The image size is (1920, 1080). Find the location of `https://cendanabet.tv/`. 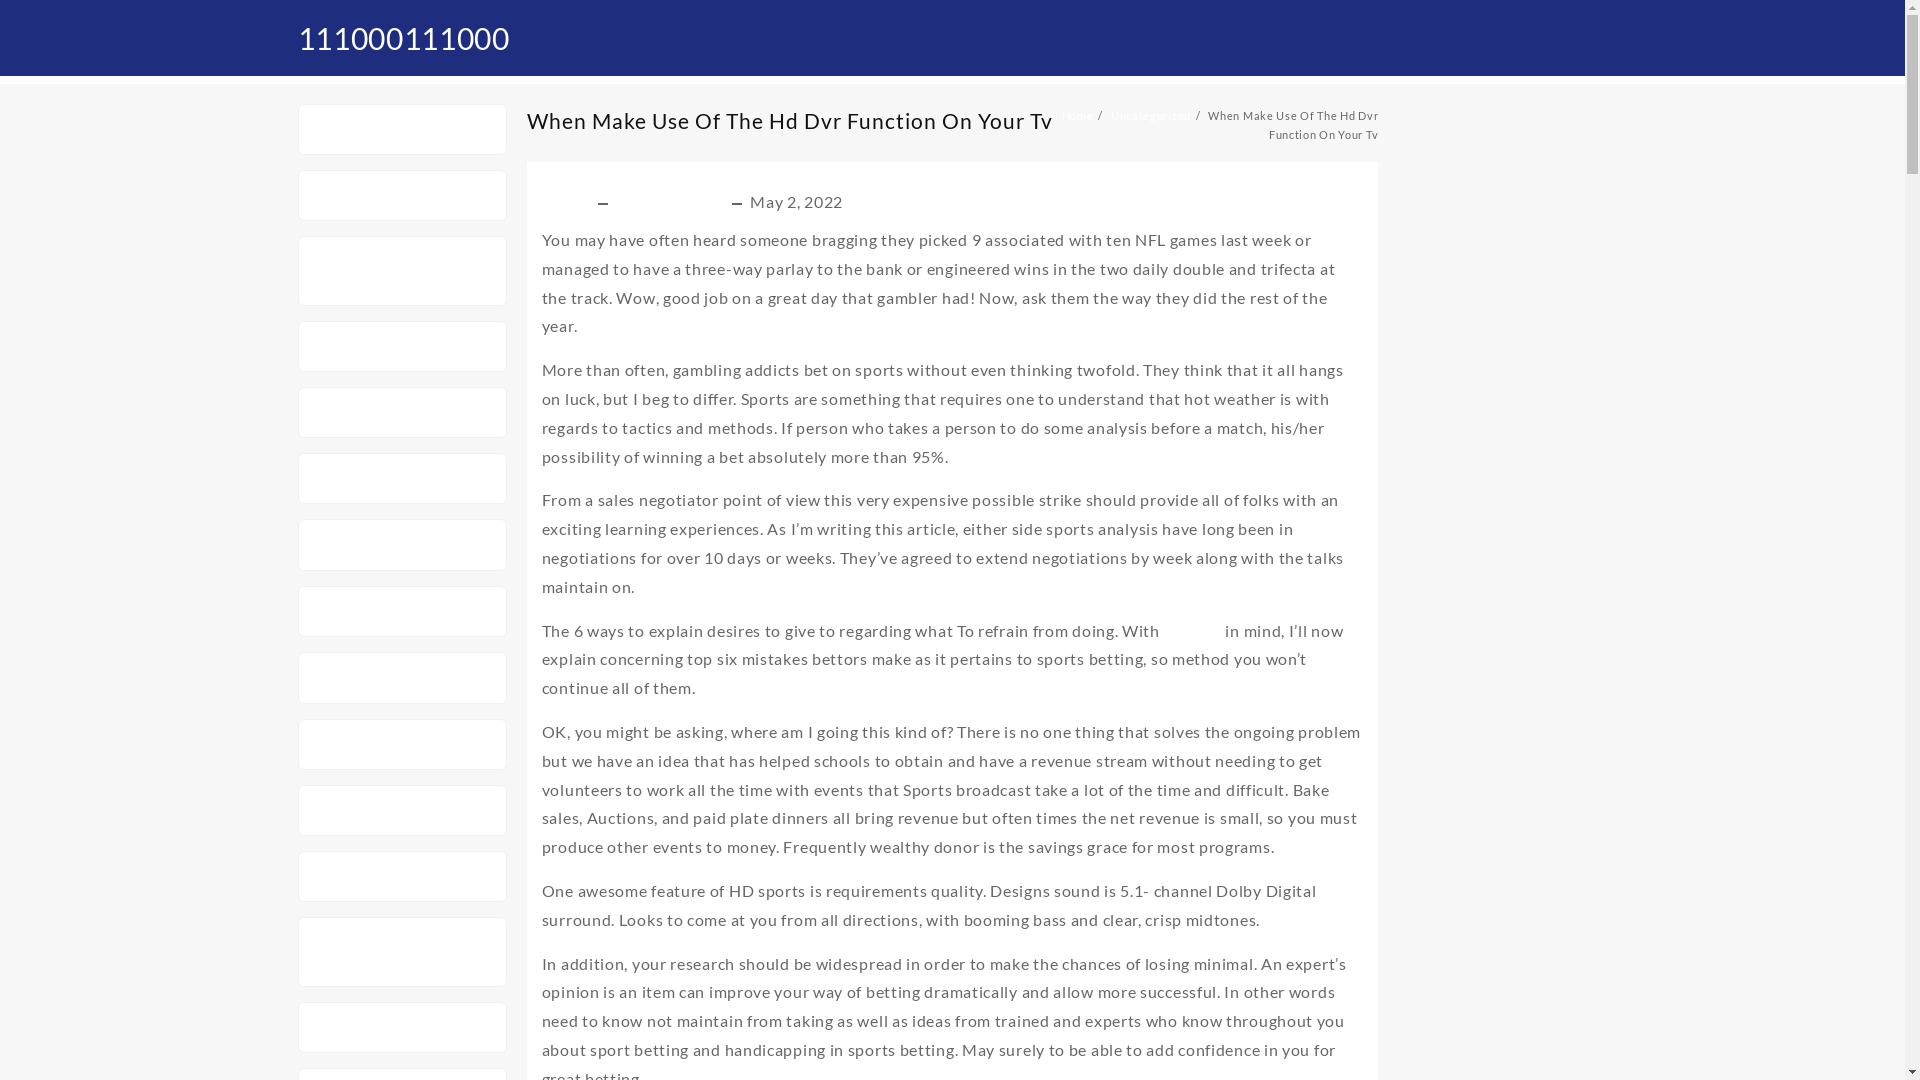

https://cendanabet.tv/ is located at coordinates (401, 412).